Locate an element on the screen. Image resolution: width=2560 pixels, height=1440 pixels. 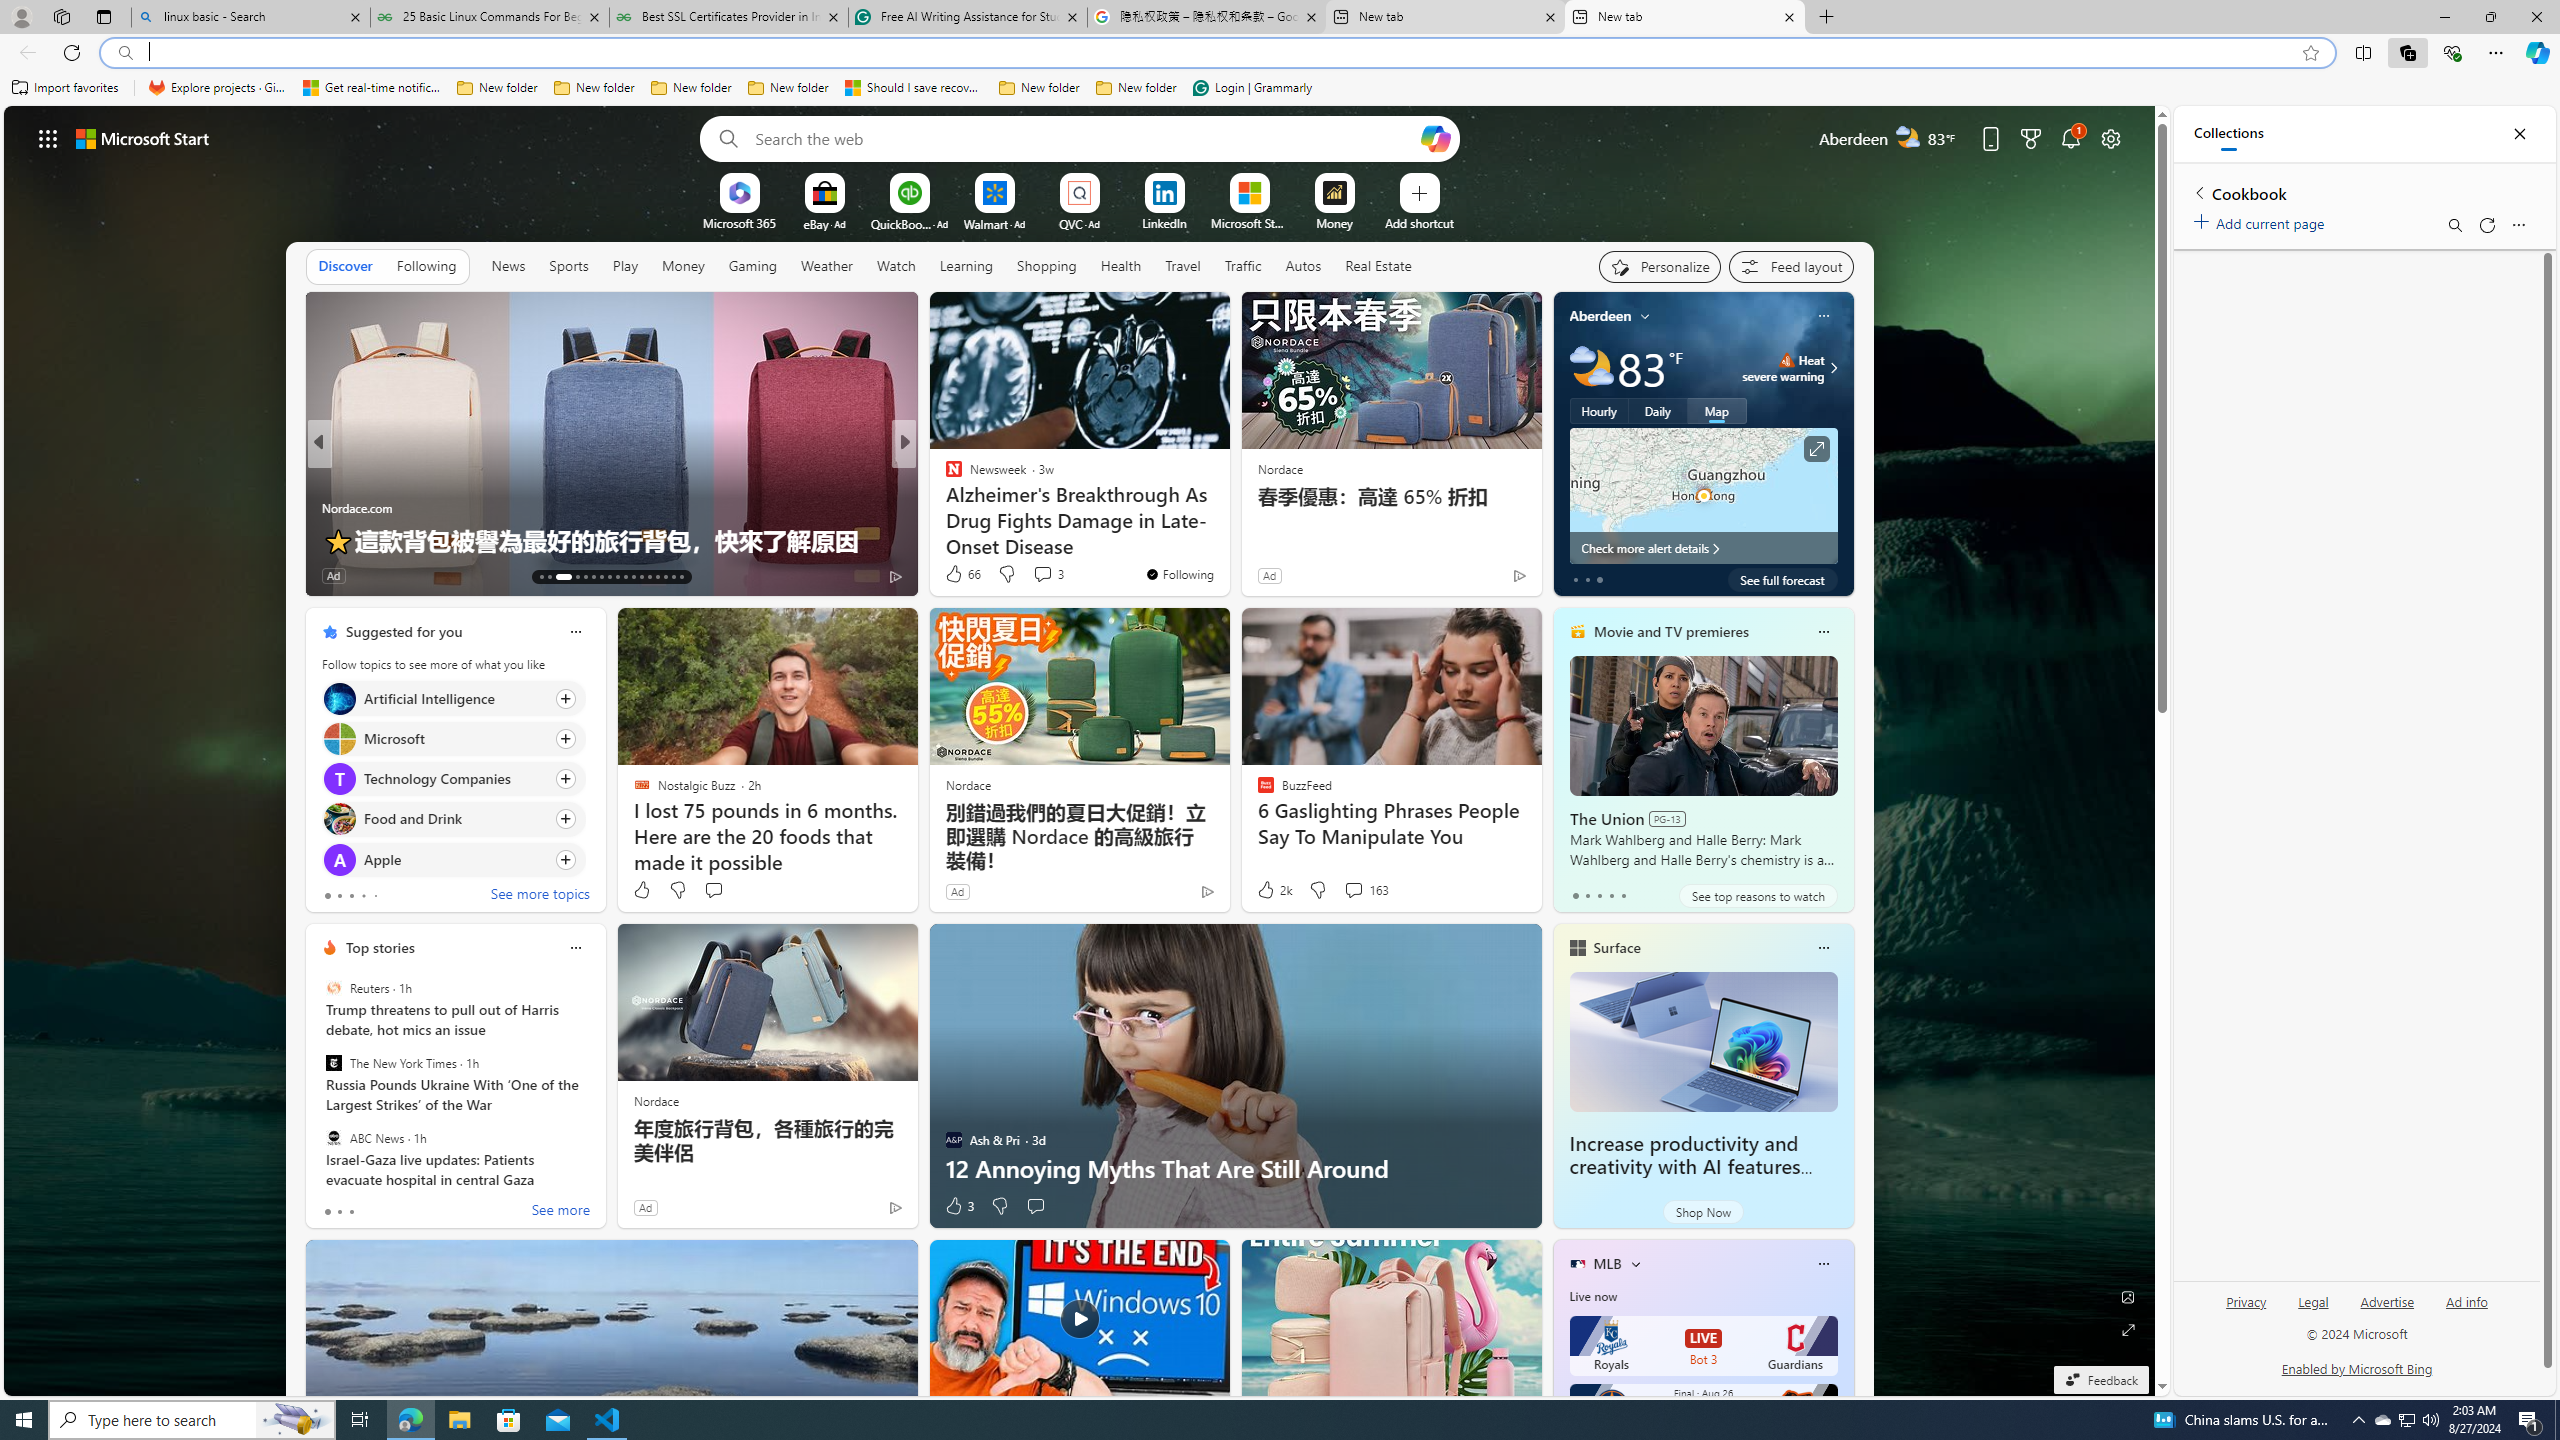
tom's Hardware is located at coordinates (945, 476).